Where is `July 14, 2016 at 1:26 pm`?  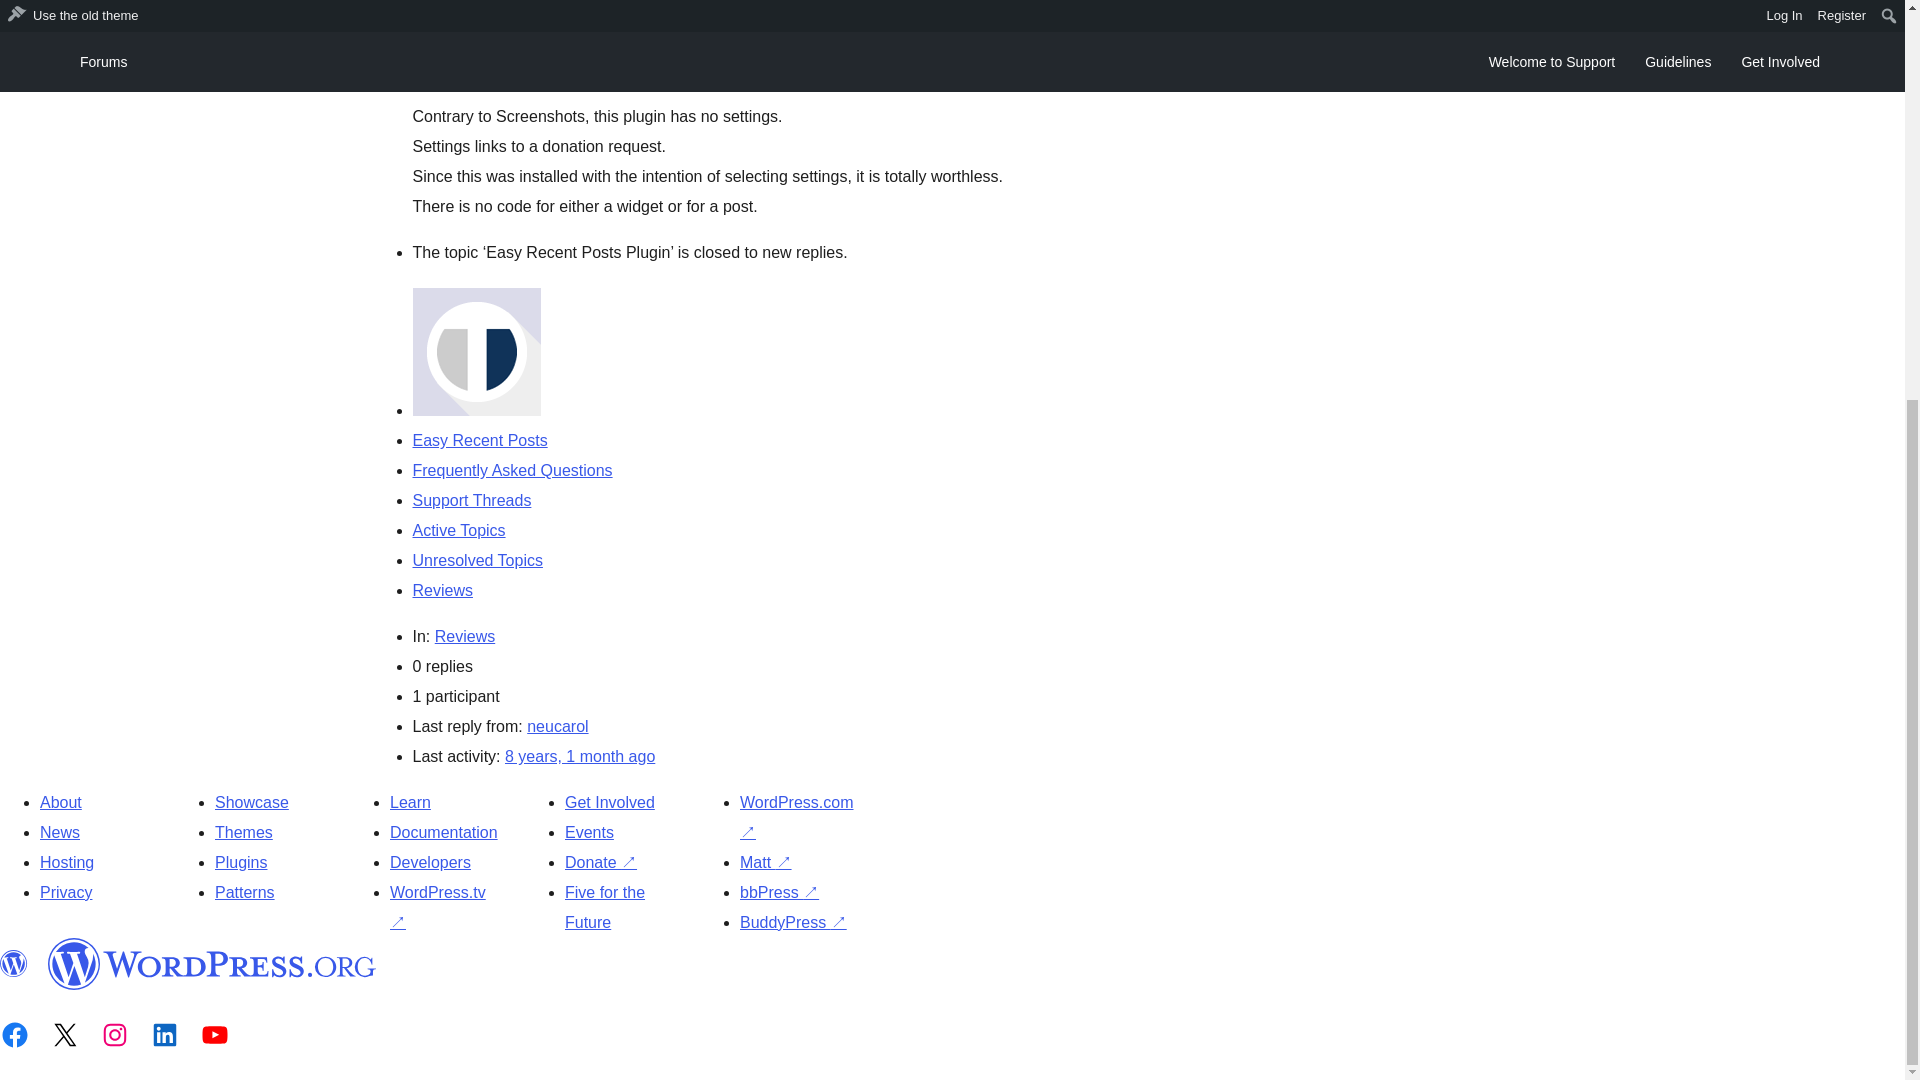
July 14, 2016 at 1:26 pm is located at coordinates (579, 756).